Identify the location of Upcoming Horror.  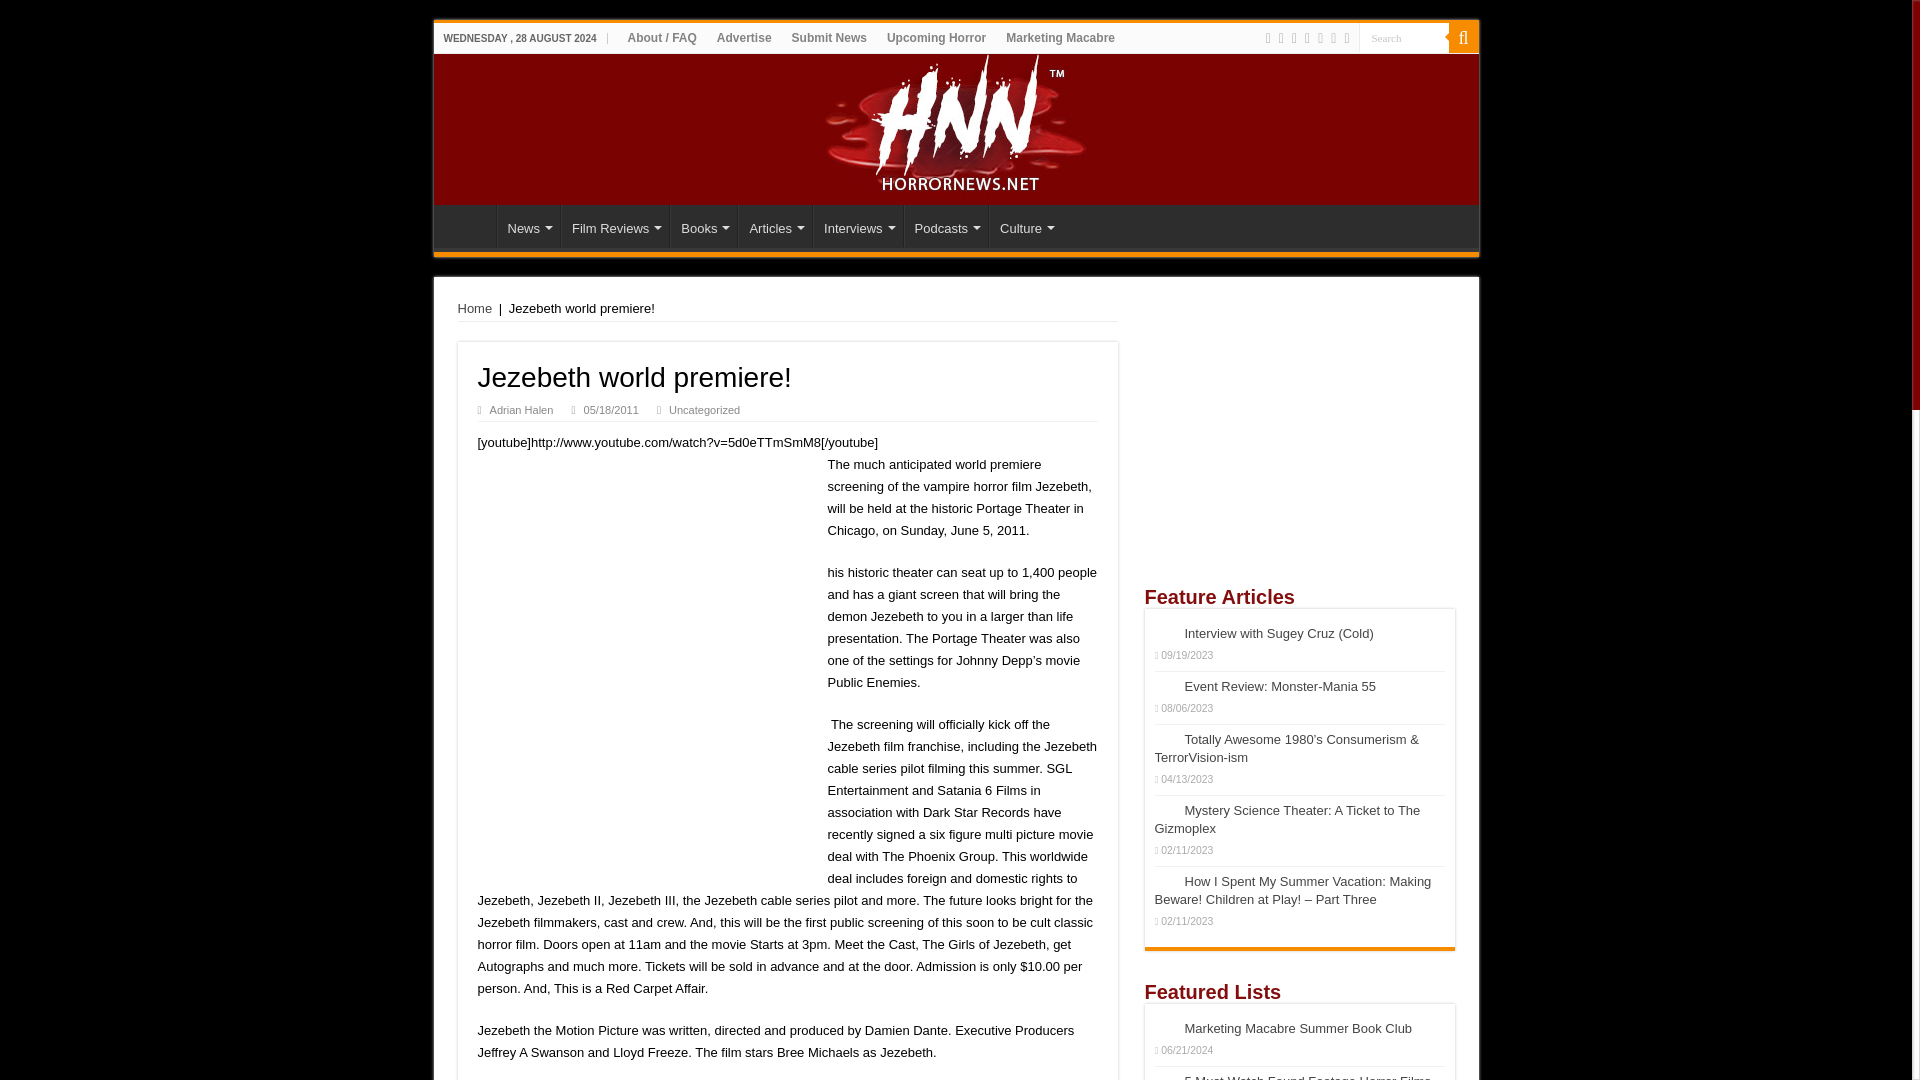
(936, 37).